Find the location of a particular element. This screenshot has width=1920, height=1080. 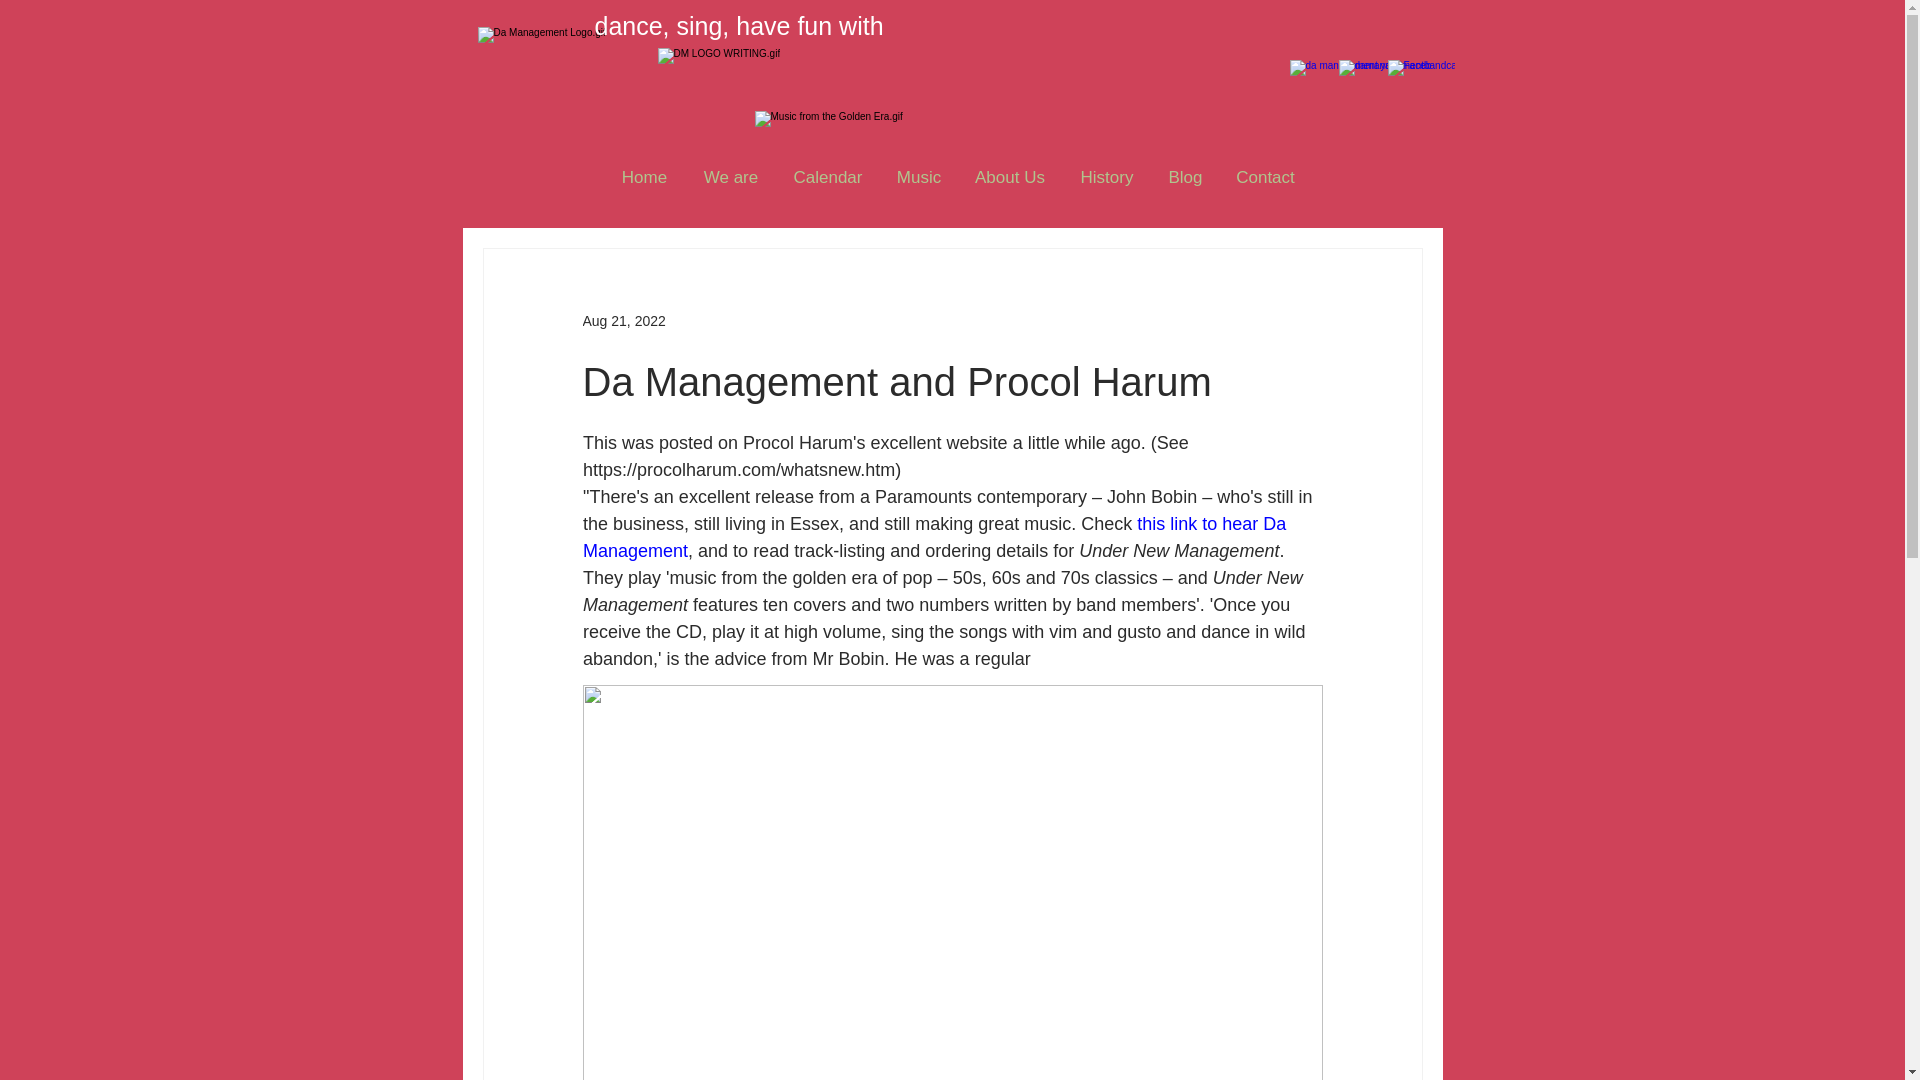

this link to hear Da Management is located at coordinates (936, 537).